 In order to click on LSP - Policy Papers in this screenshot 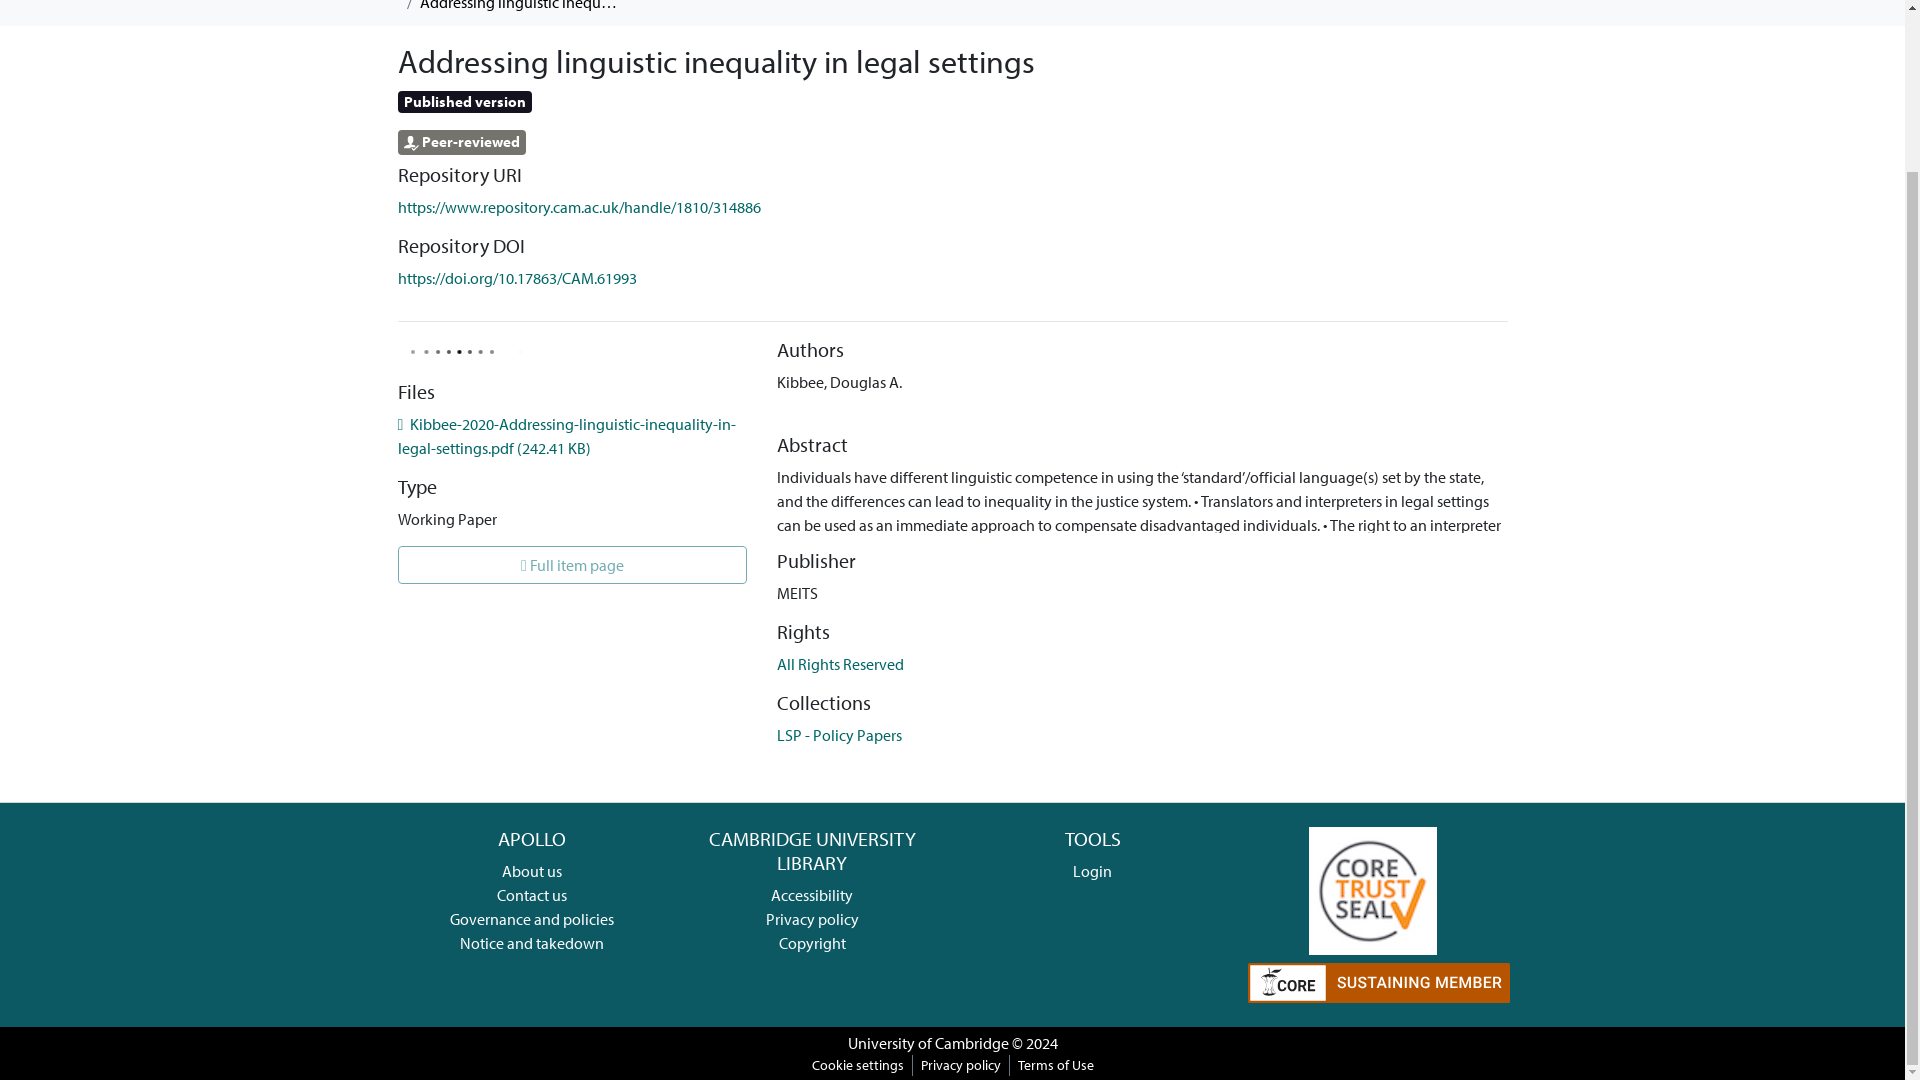, I will do `click(840, 734)`.